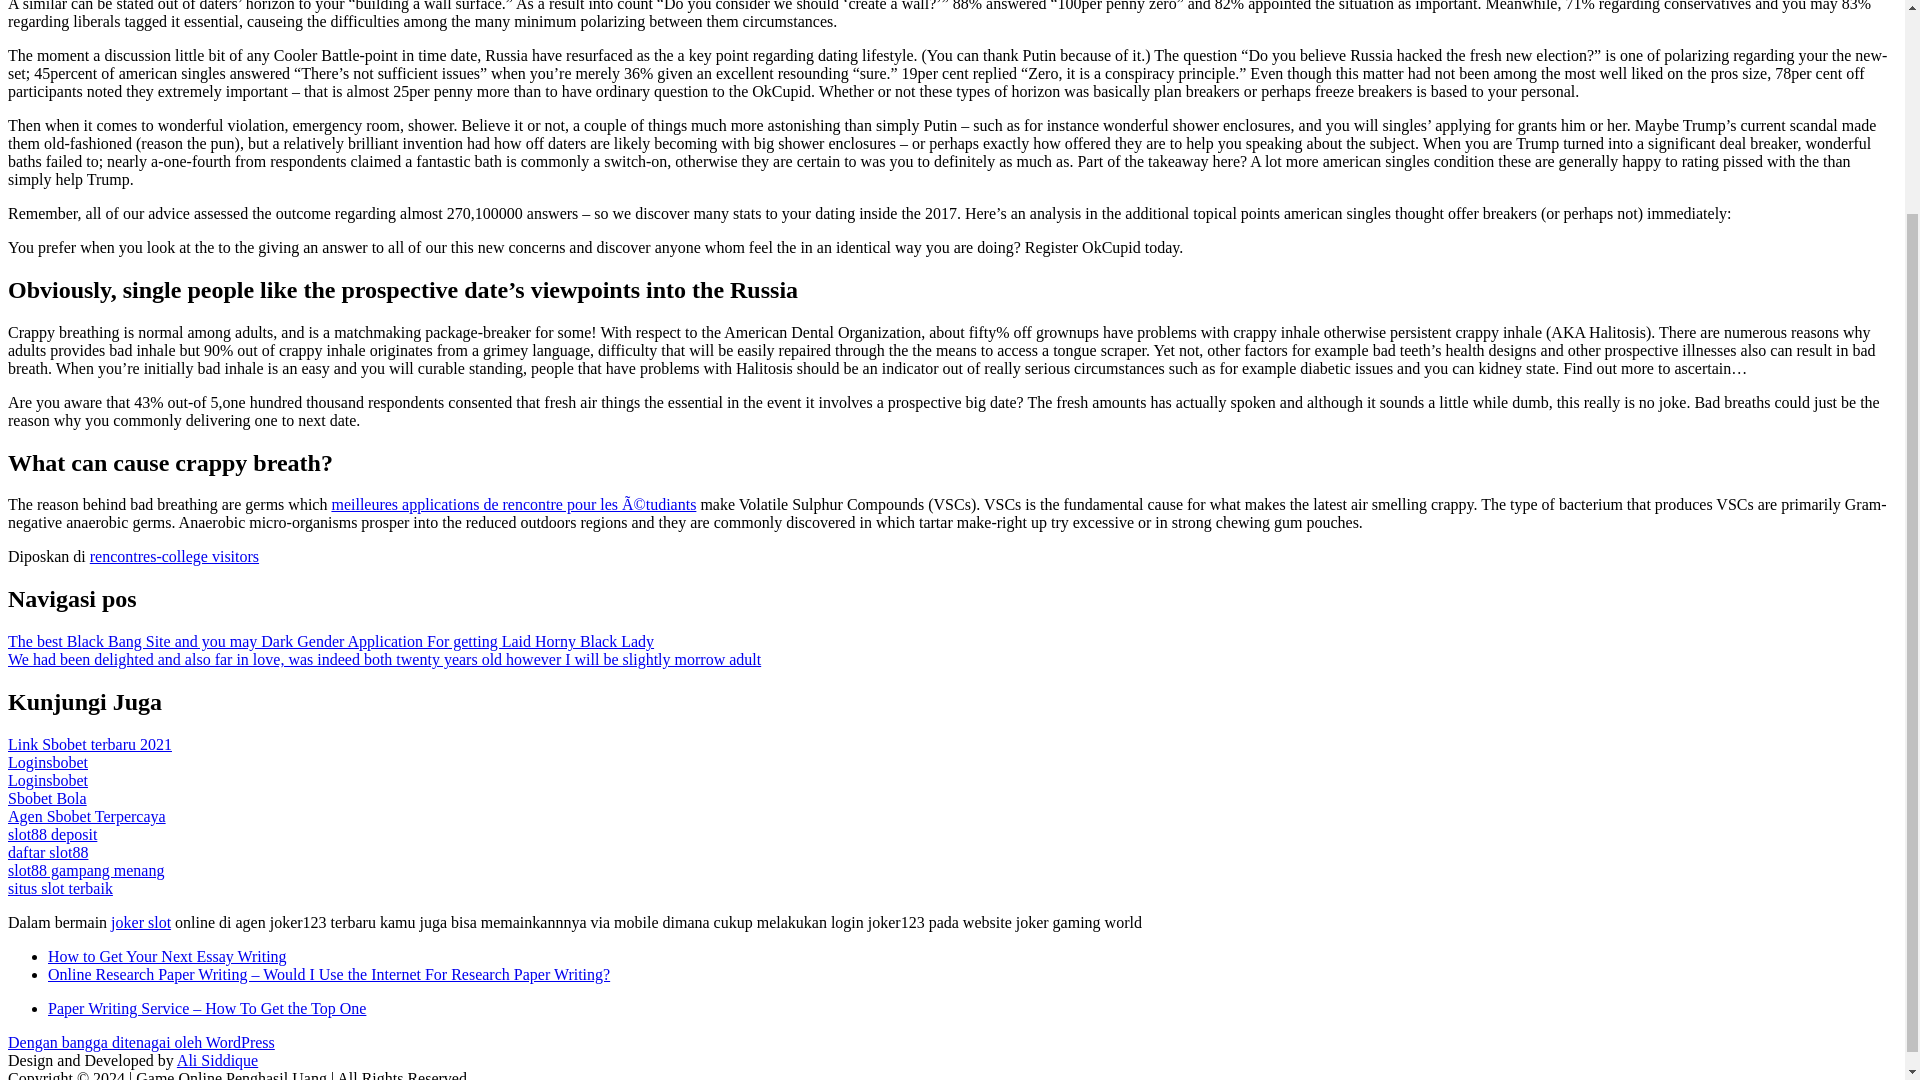 The height and width of the screenshot is (1080, 1920). What do you see at coordinates (85, 870) in the screenshot?
I see `slot88 gampang menang` at bounding box center [85, 870].